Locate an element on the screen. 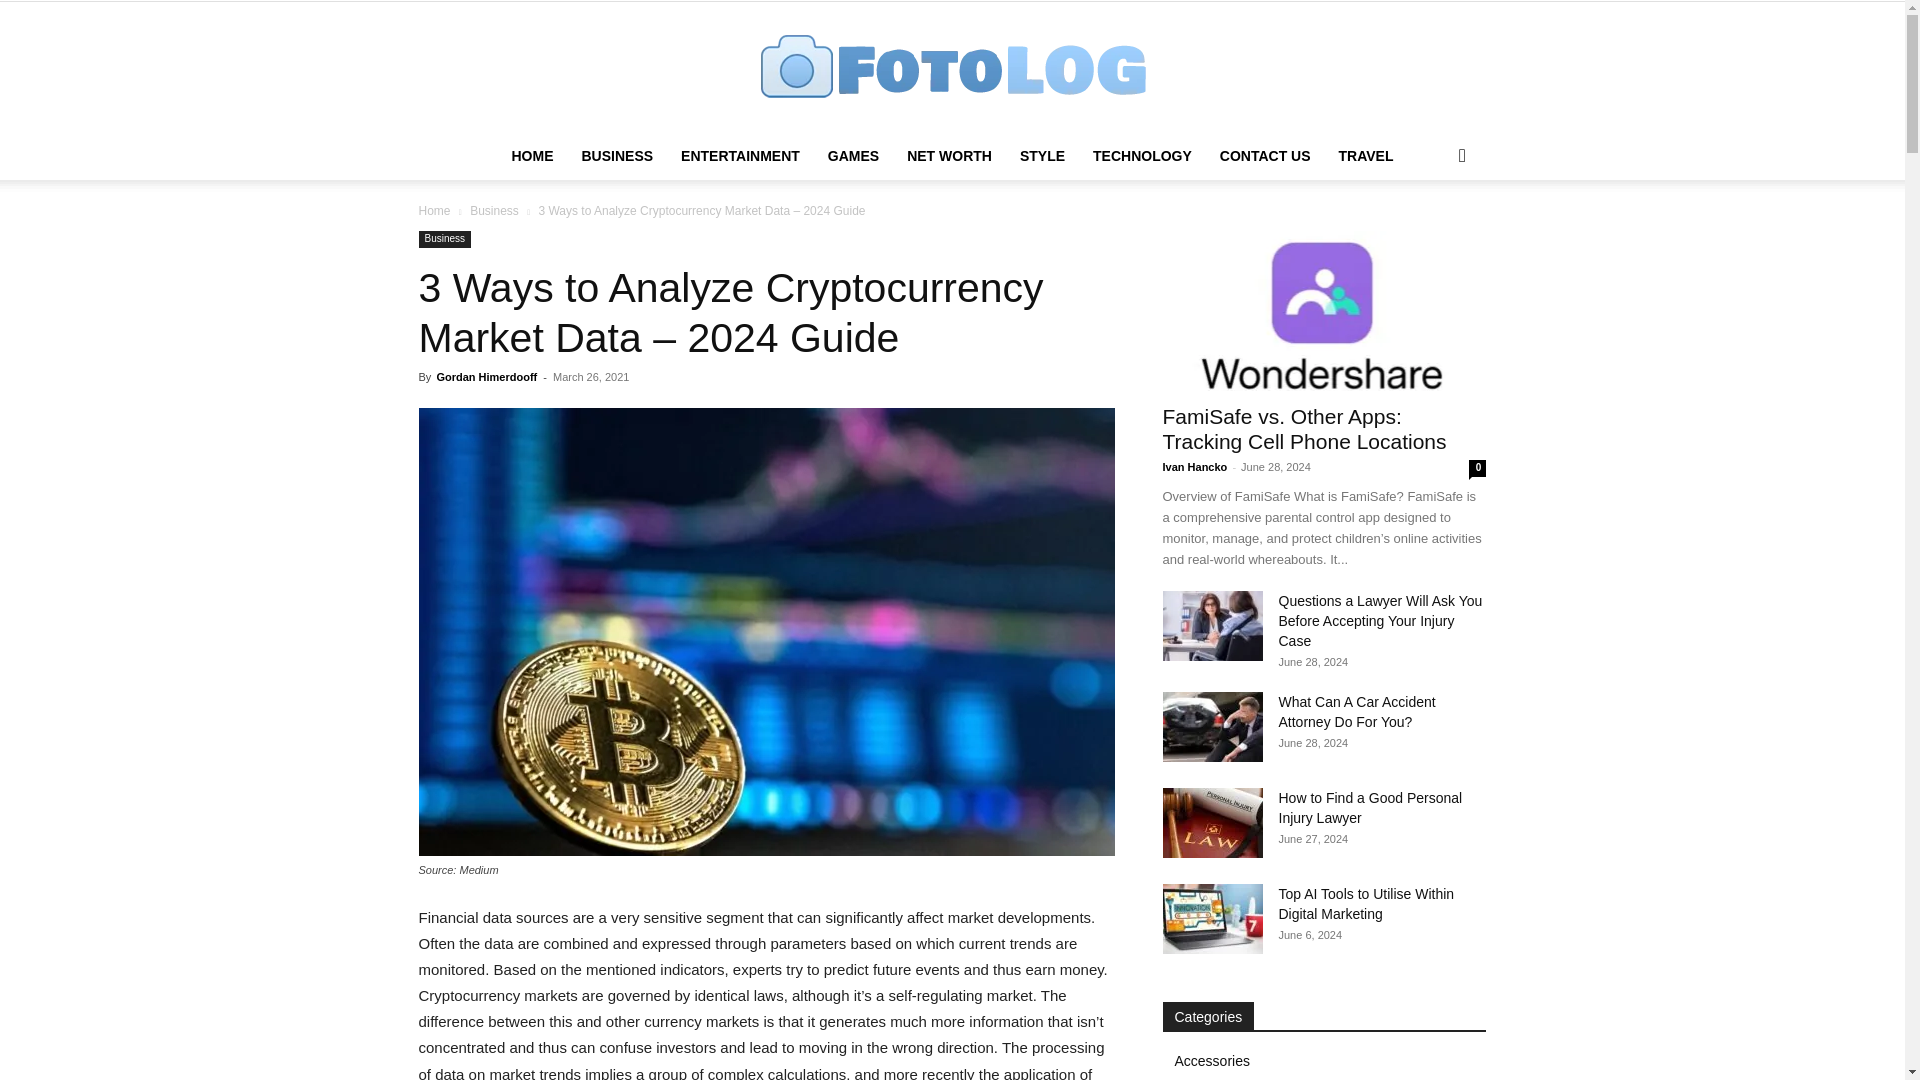 This screenshot has height=1080, width=1920. View all posts in Business is located at coordinates (494, 211).